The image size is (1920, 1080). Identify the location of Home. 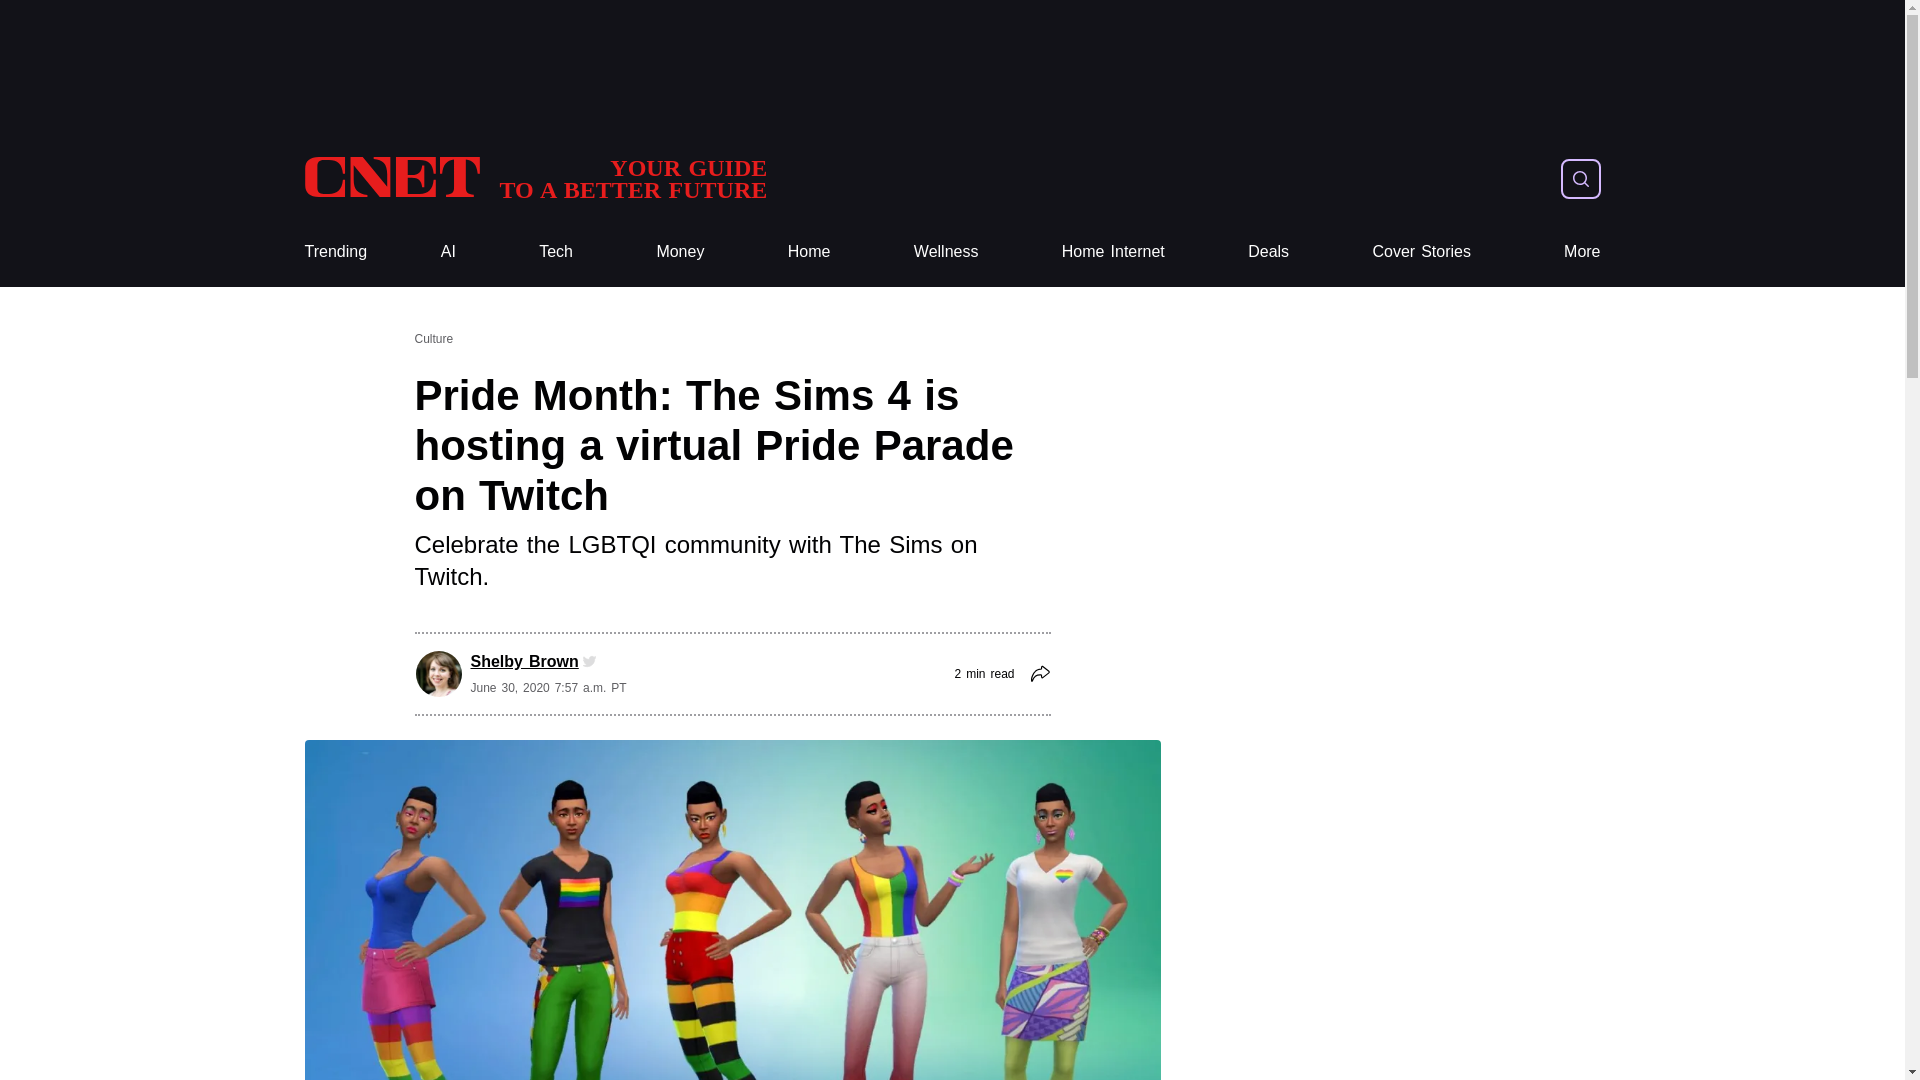
(809, 252).